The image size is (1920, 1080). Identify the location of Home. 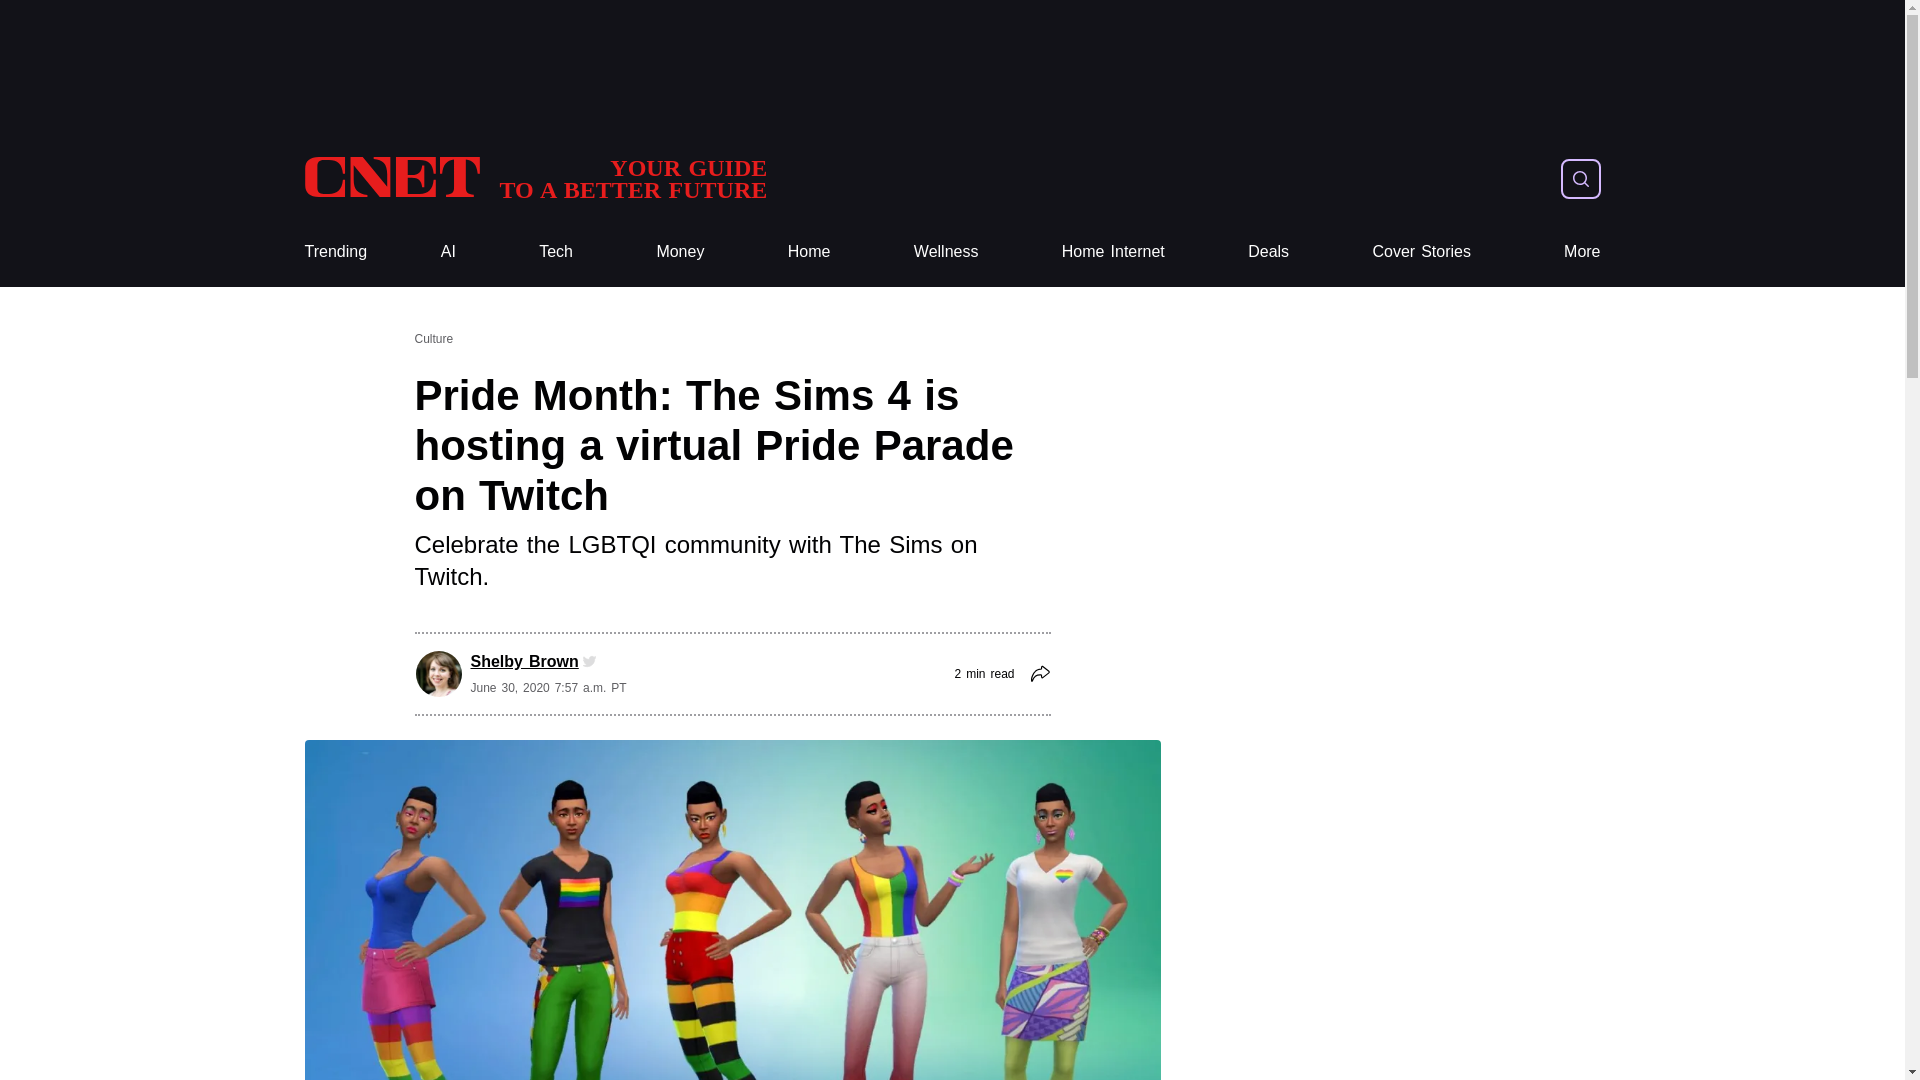
(809, 252).